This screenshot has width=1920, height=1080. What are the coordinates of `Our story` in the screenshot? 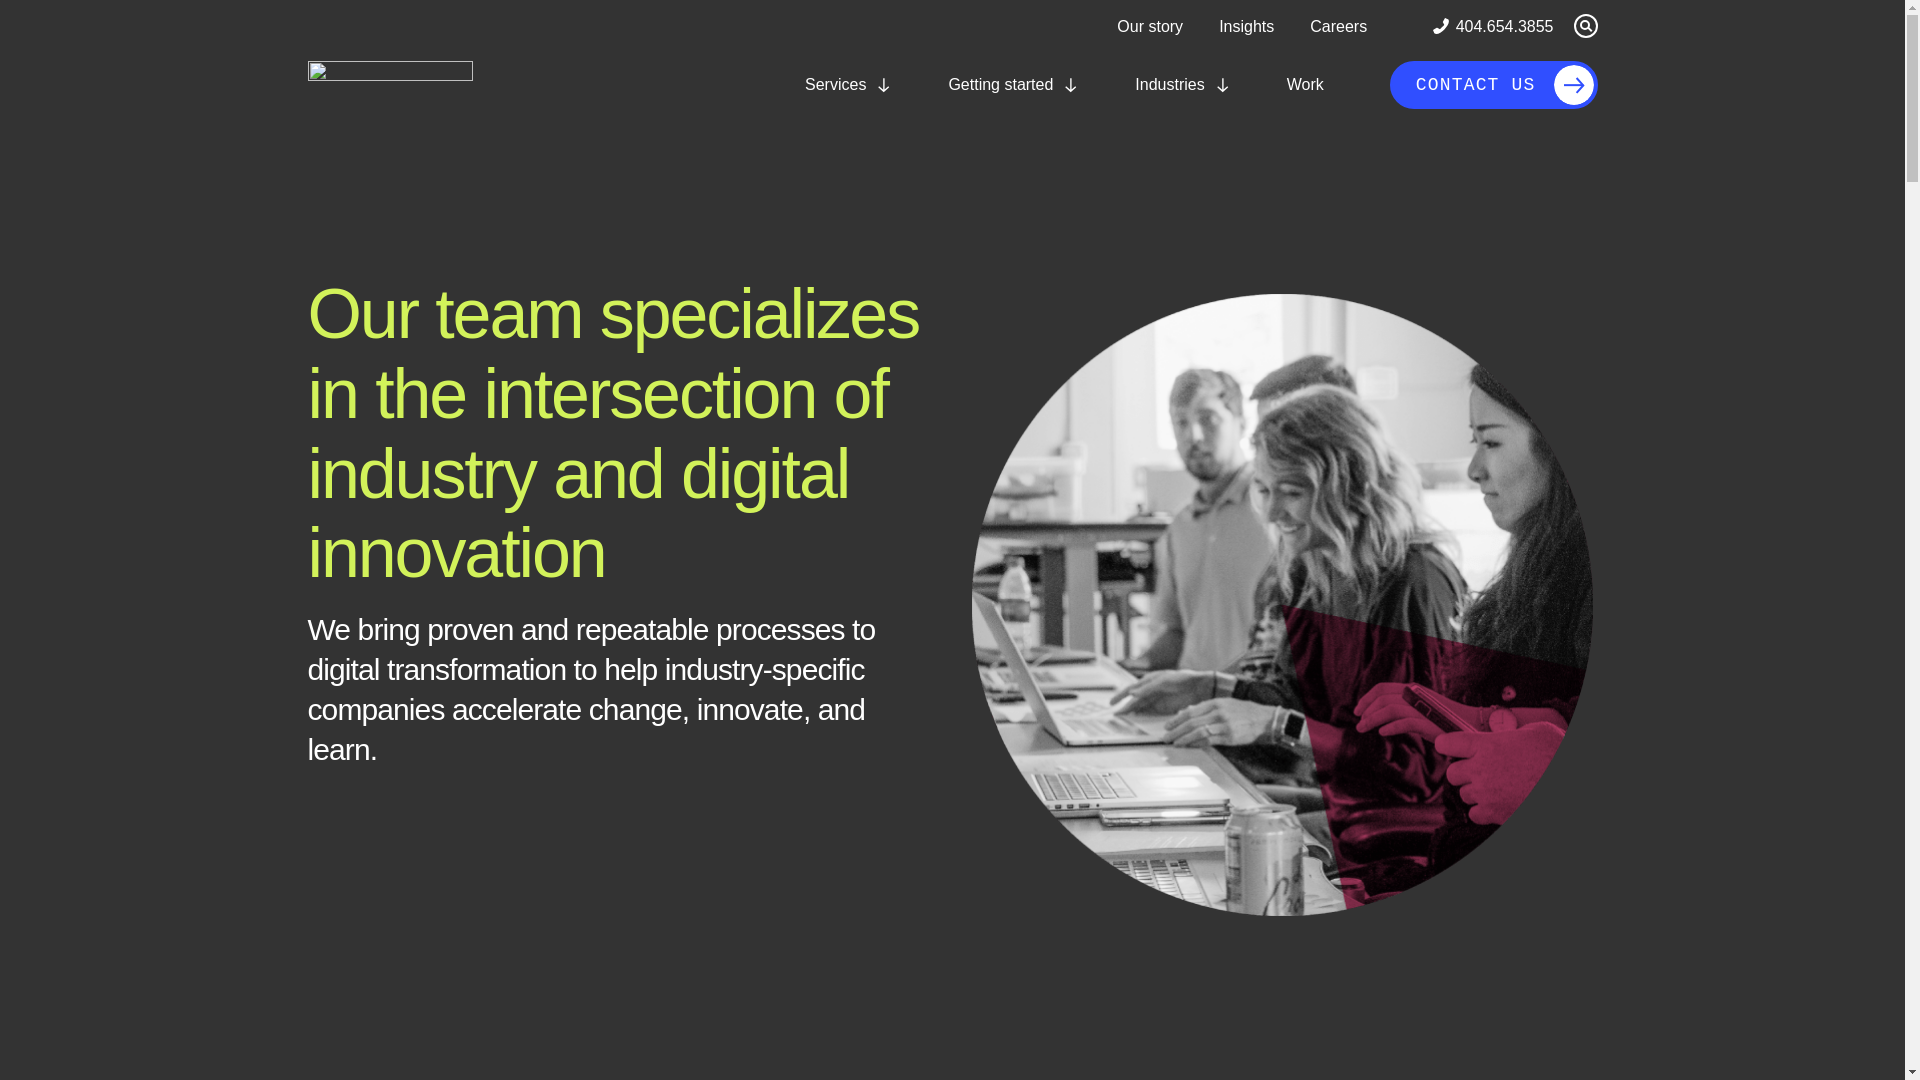 It's located at (850, 84).